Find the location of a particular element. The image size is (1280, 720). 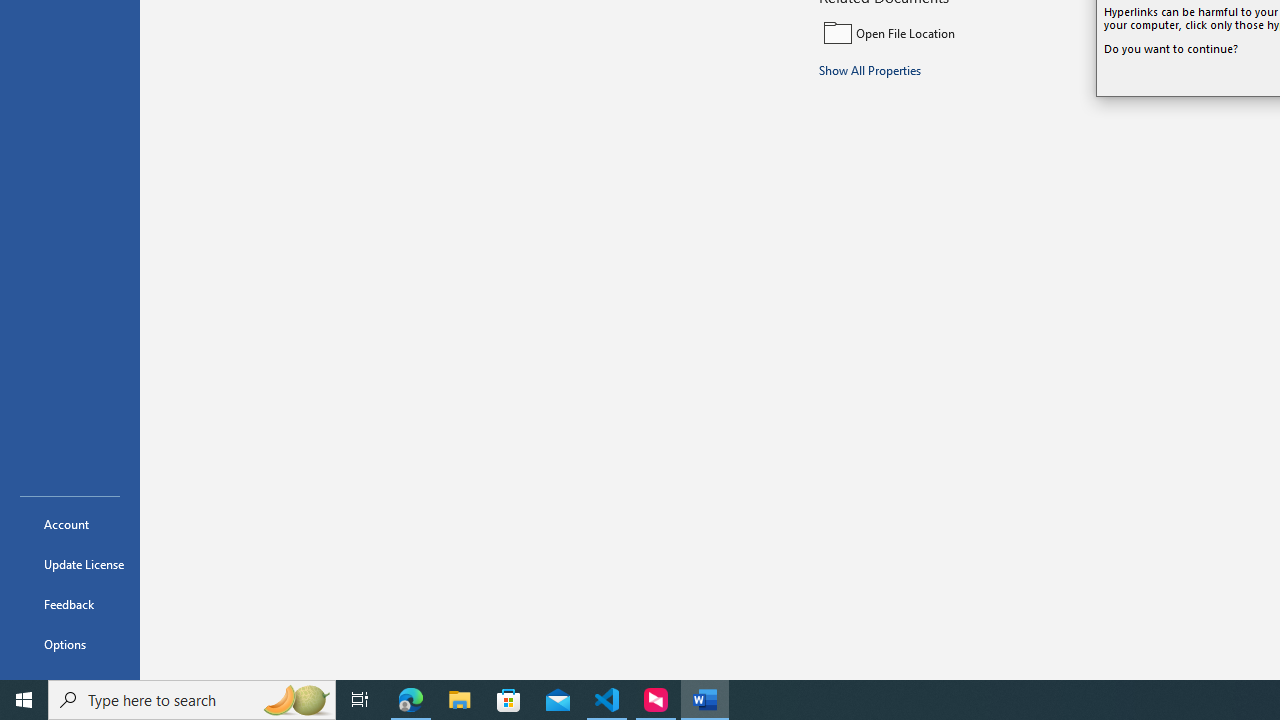

Account is located at coordinates (70, 524).